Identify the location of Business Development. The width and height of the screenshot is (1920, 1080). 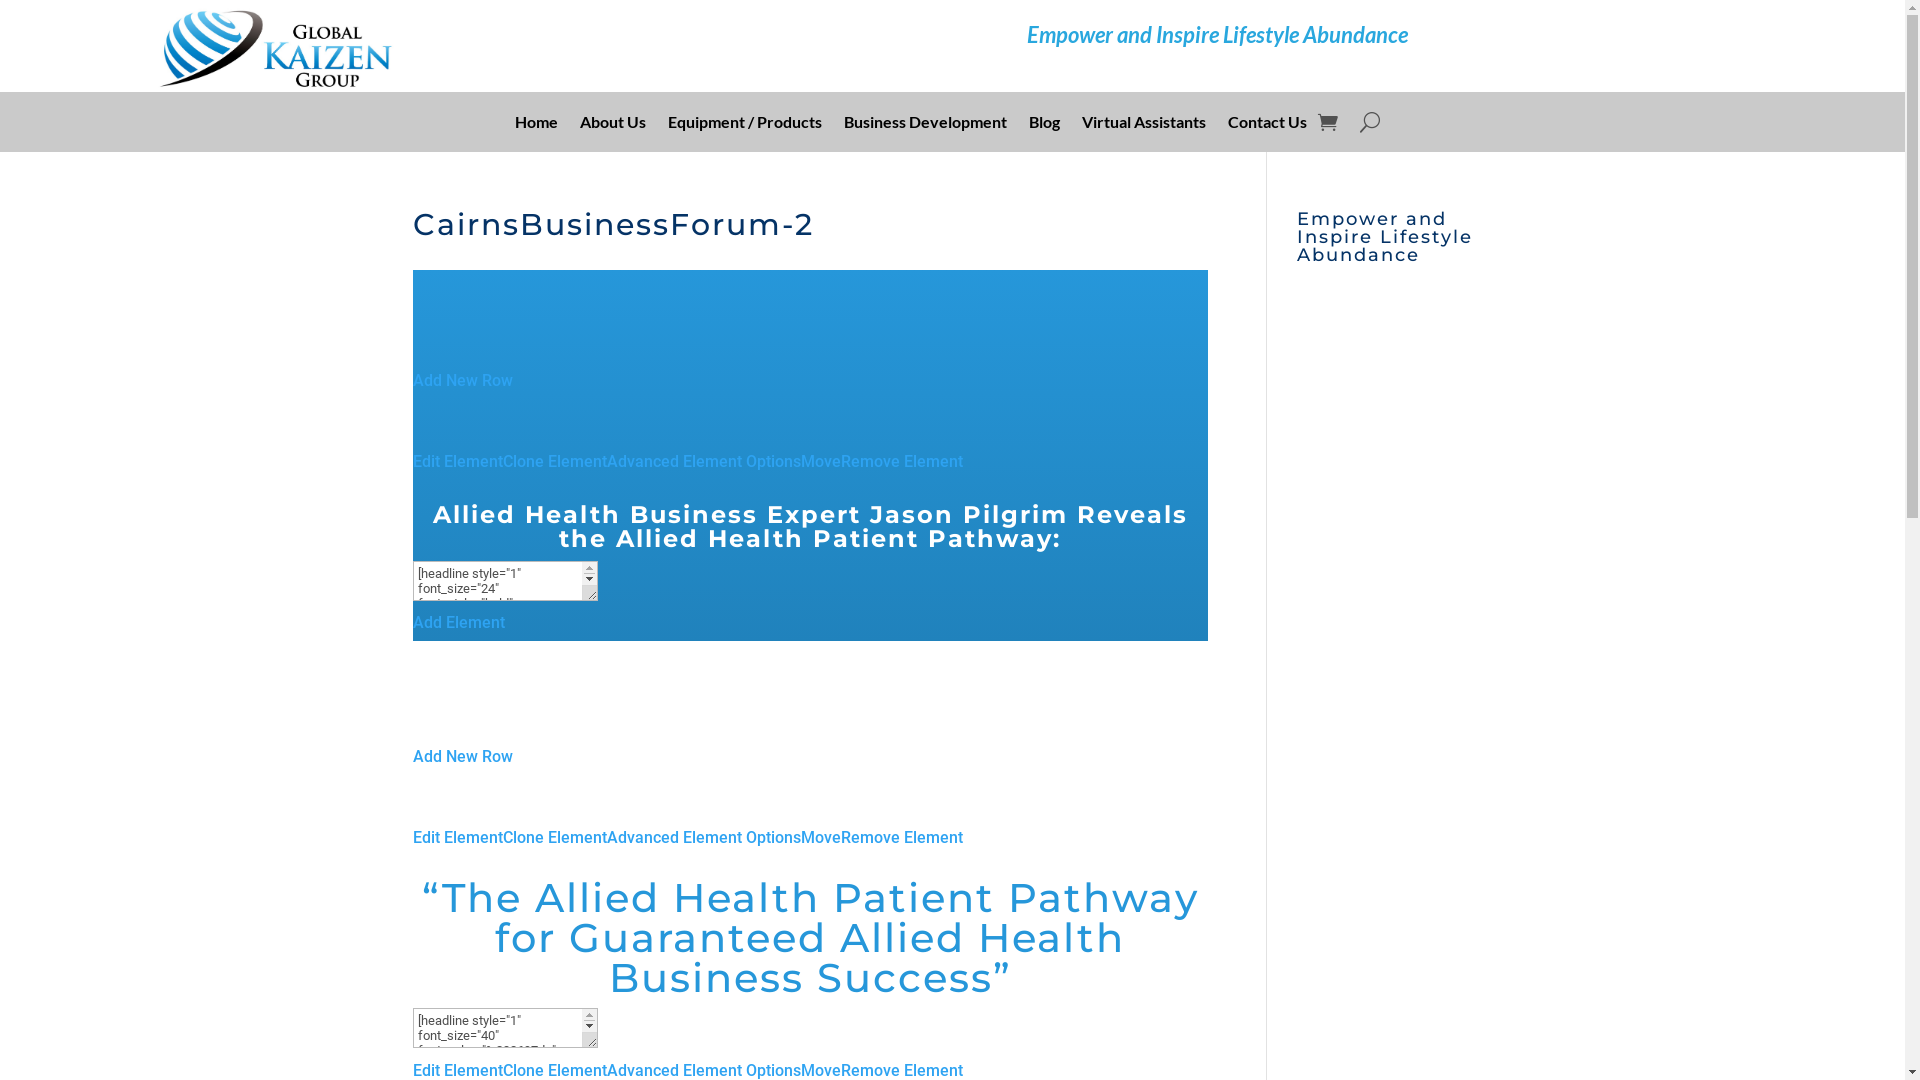
(926, 126).